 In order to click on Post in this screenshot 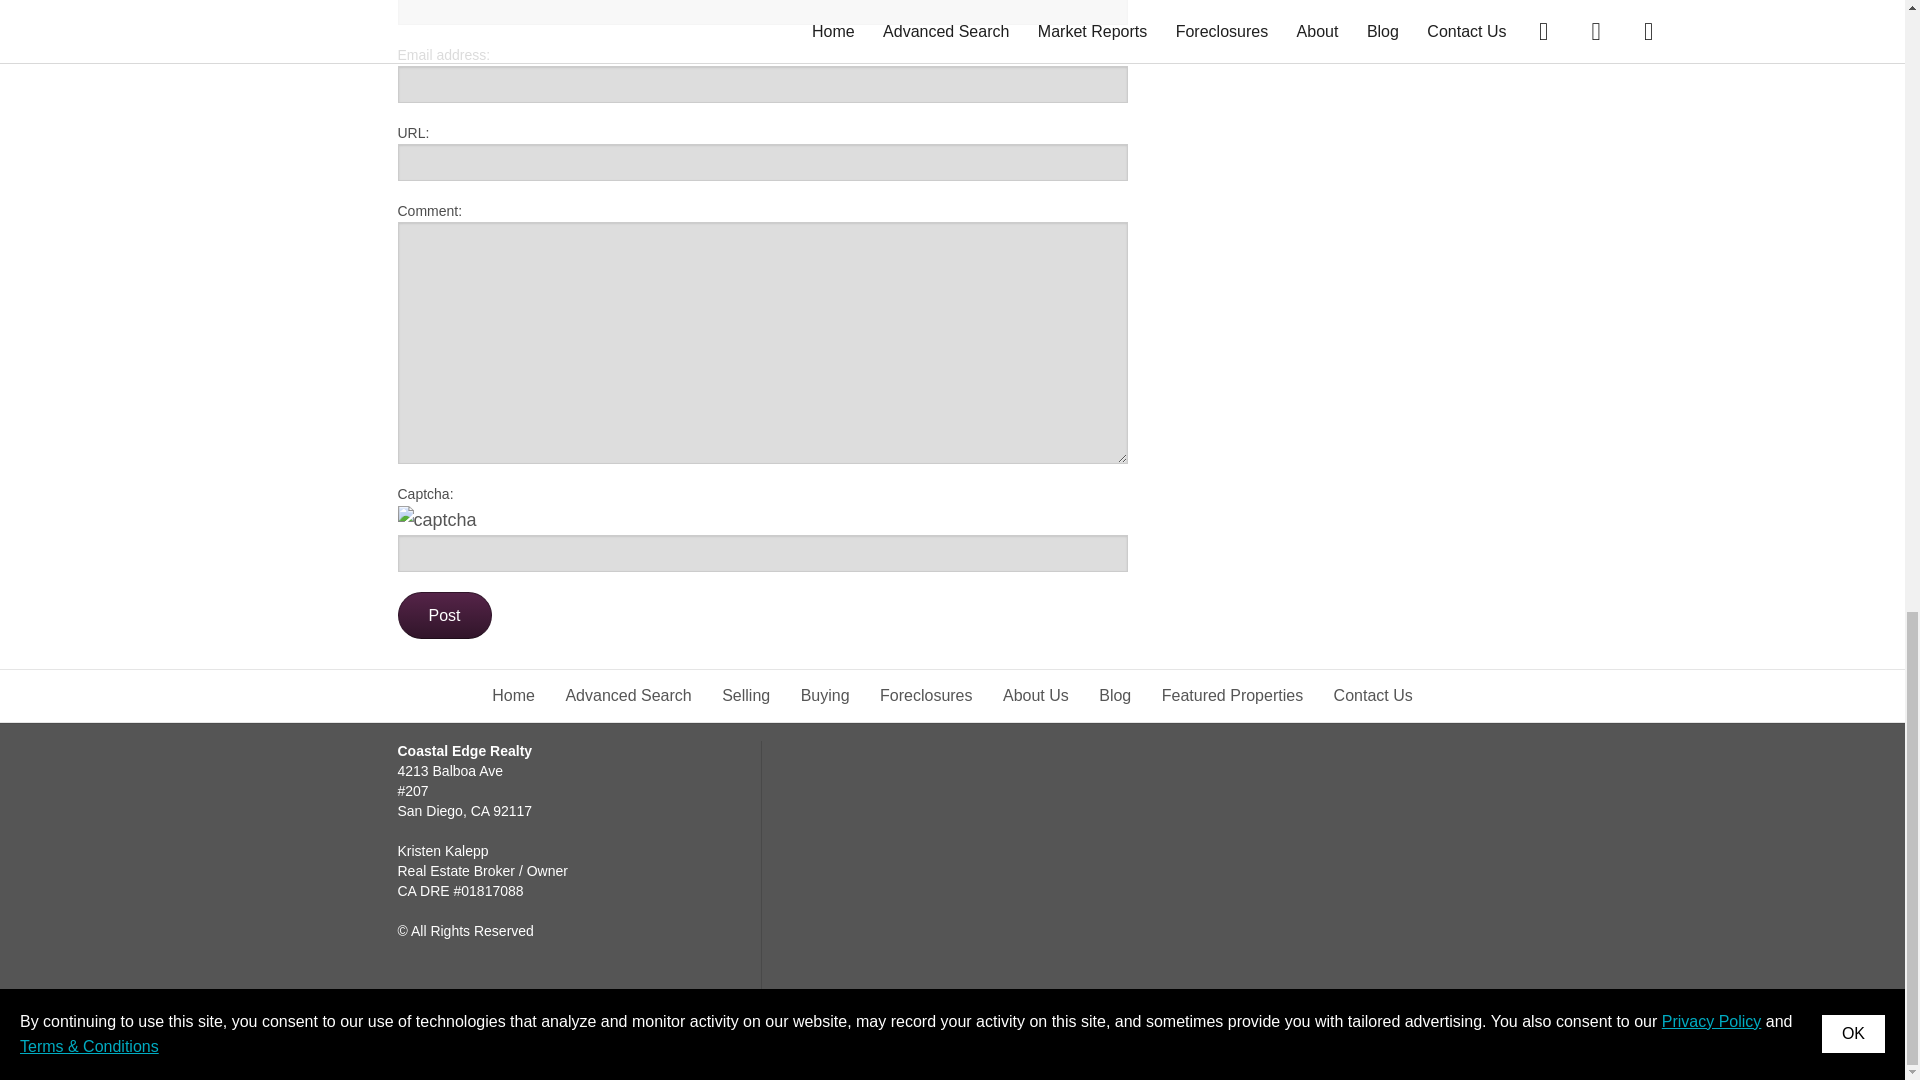, I will do `click(444, 616)`.